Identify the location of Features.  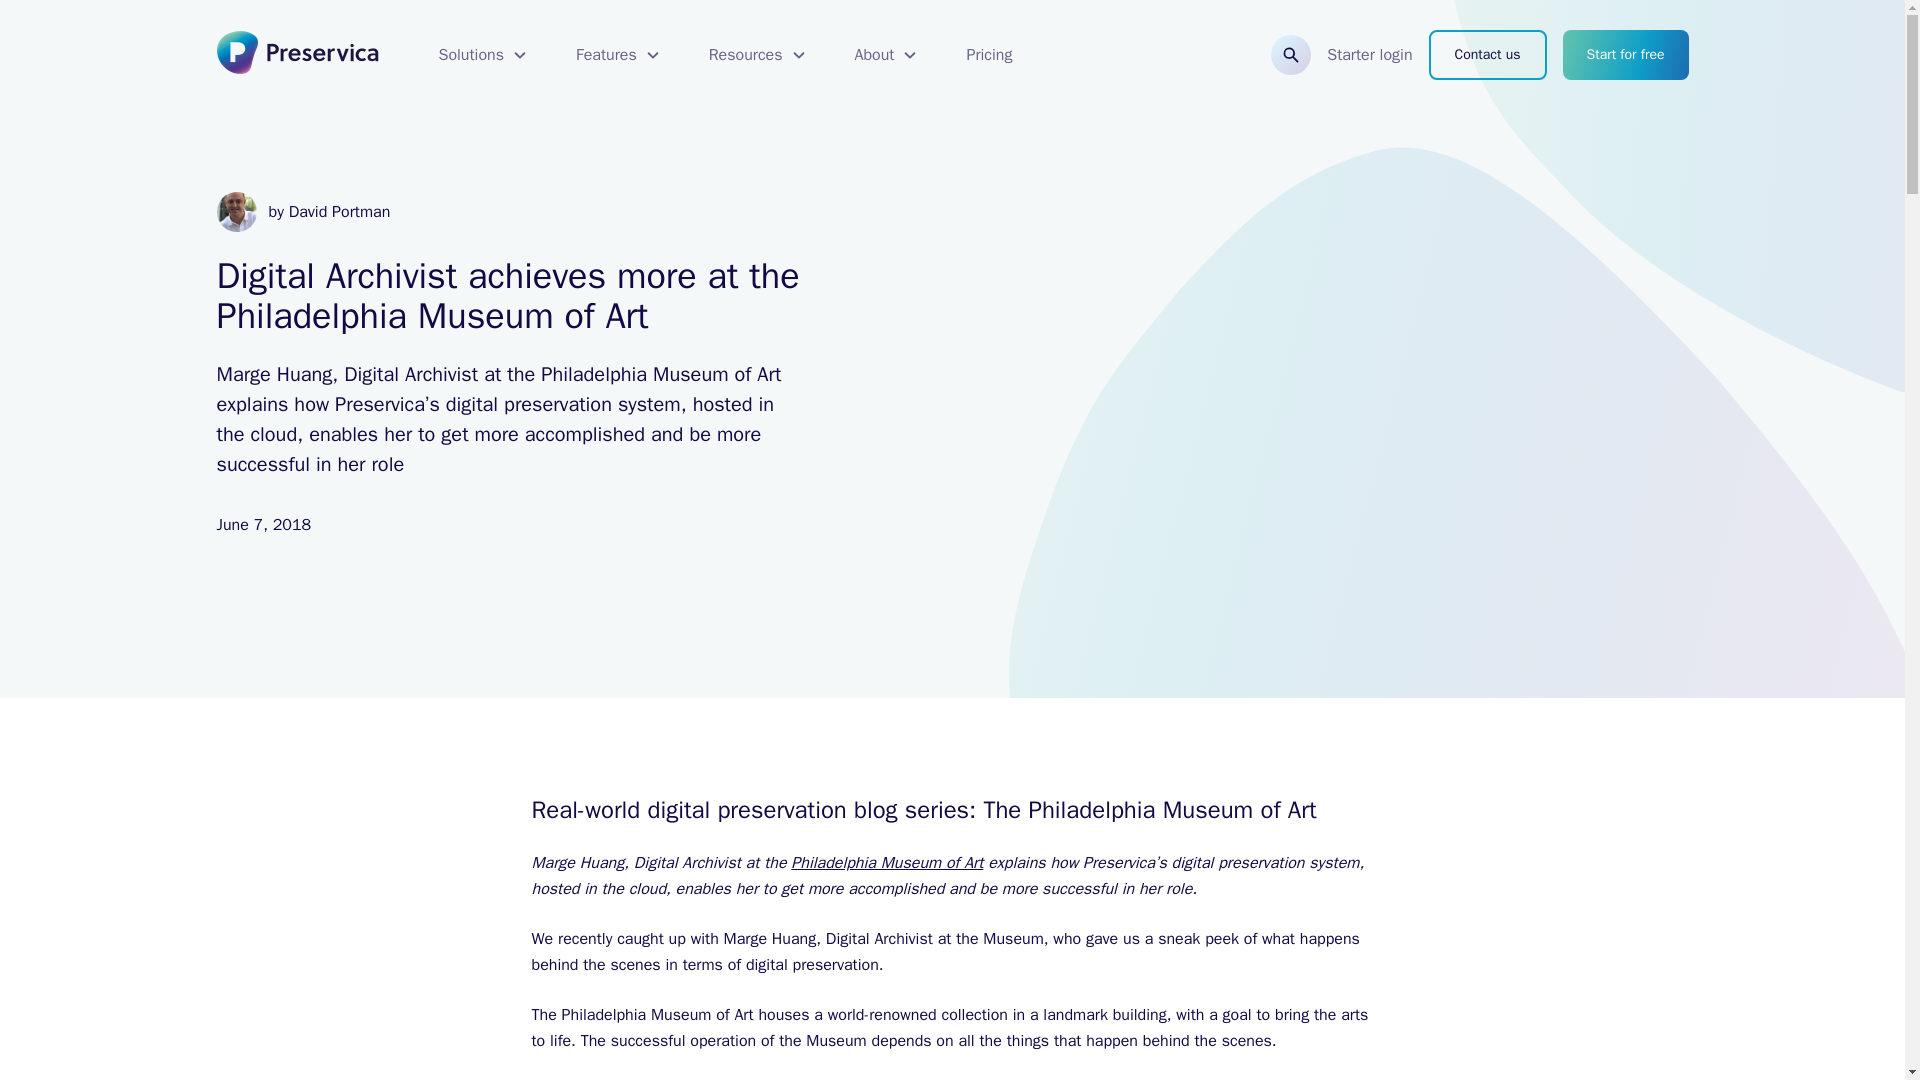
(618, 54).